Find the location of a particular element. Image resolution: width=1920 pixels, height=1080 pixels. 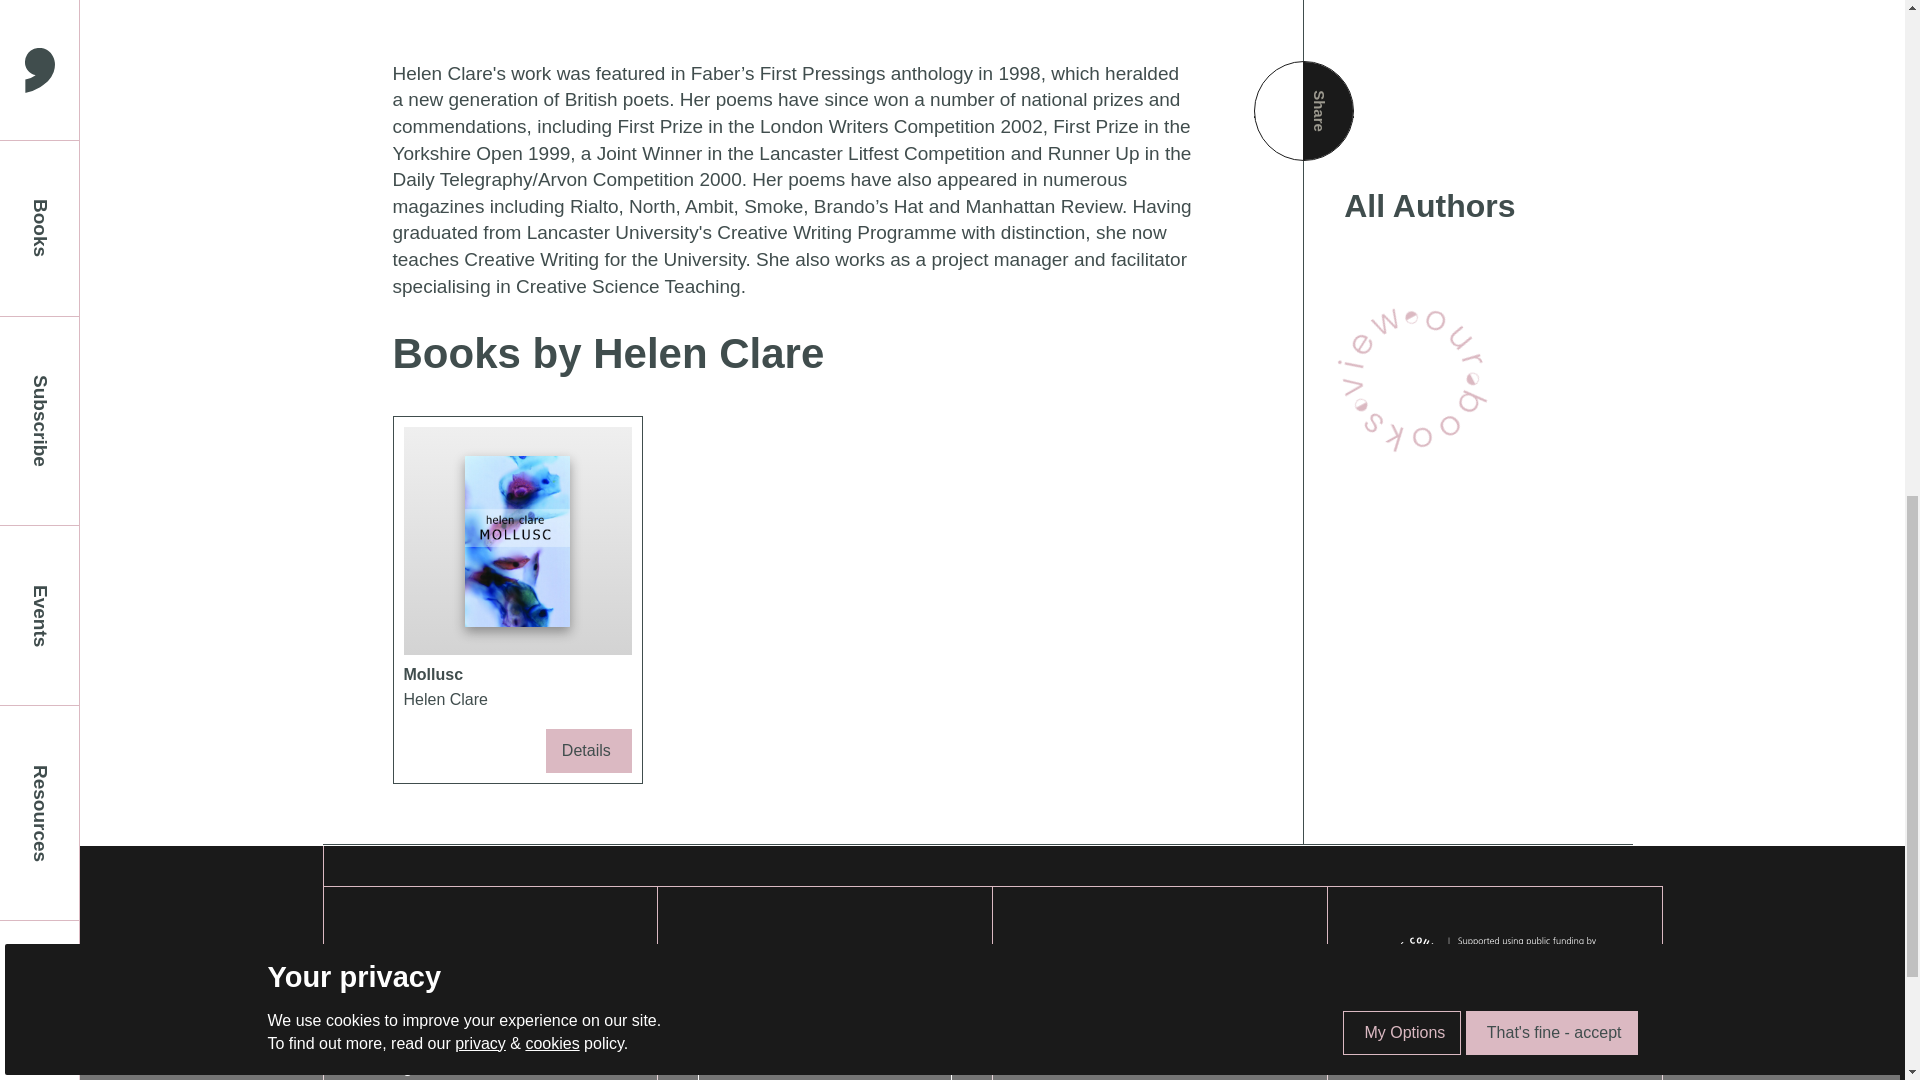

Trade Orders is located at coordinates (1120, 1064).